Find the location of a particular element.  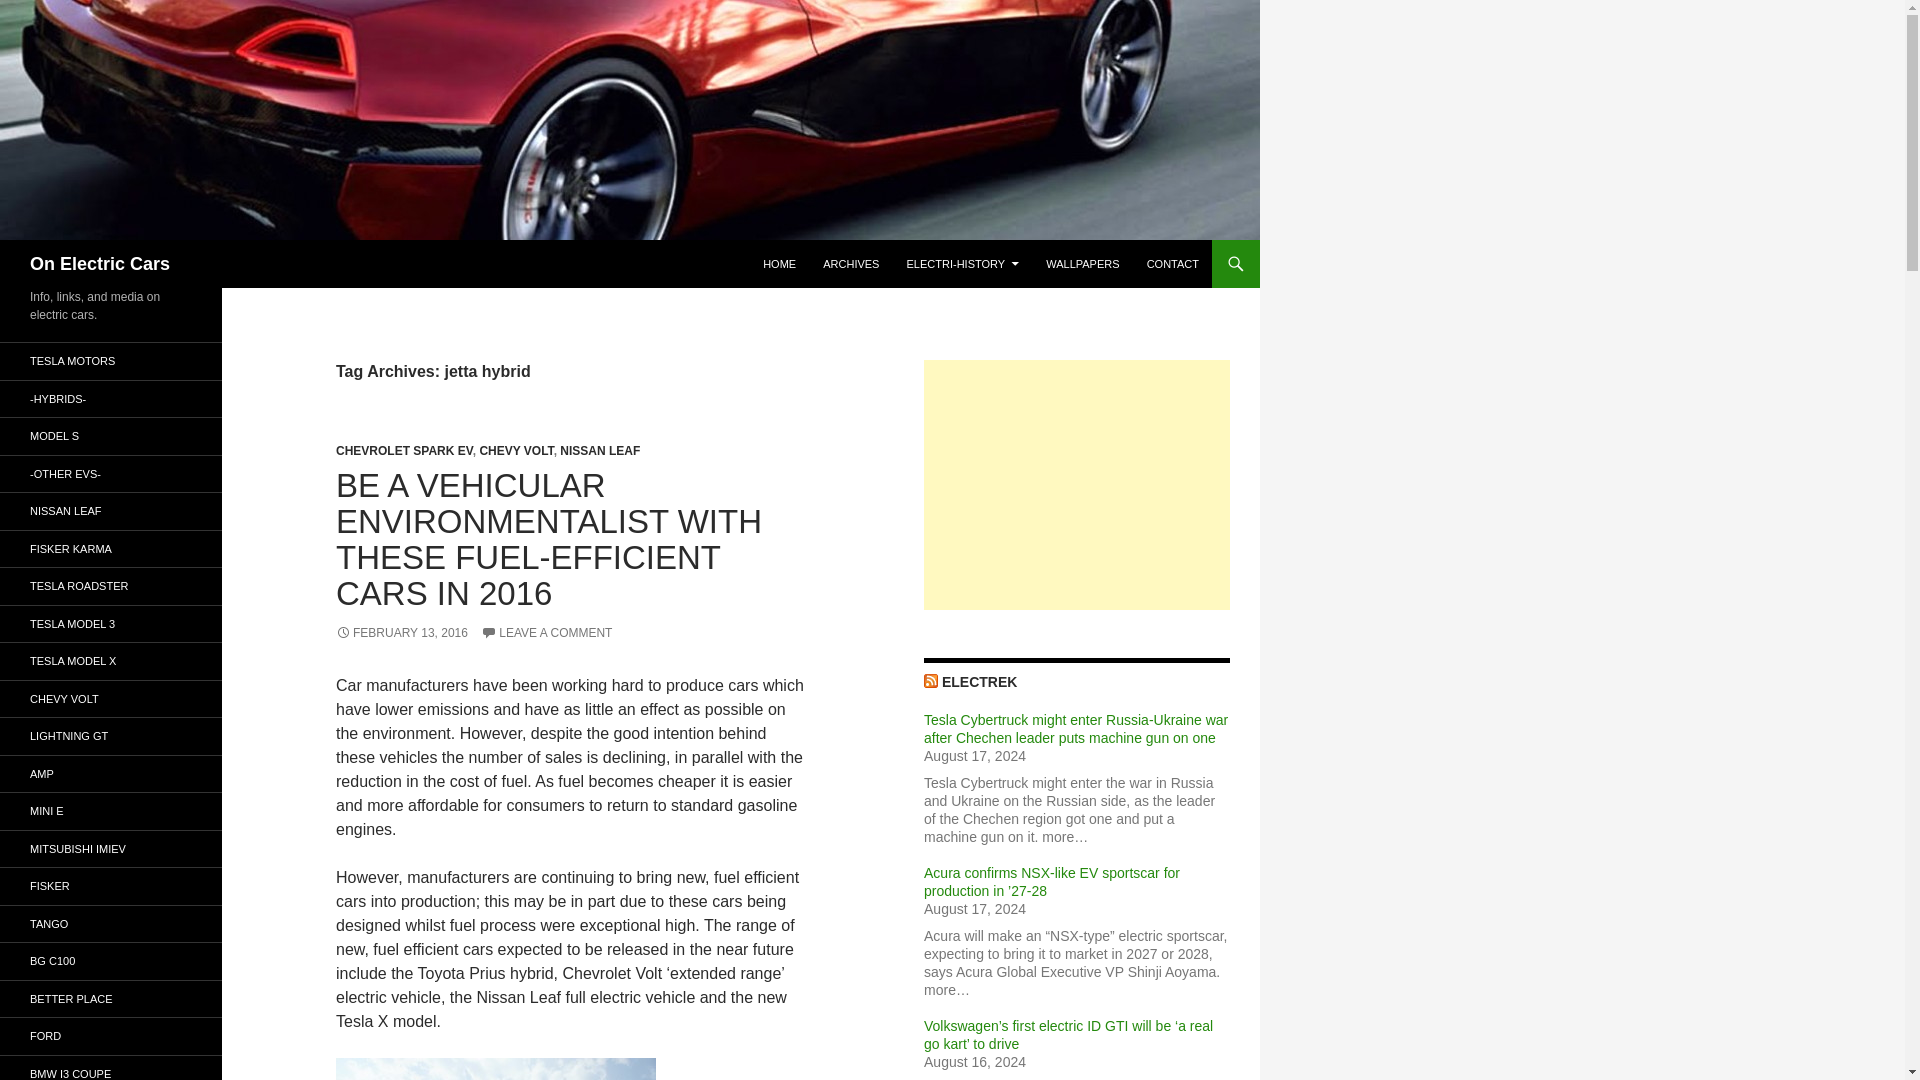

CHEVROLET SPARK EV is located at coordinates (404, 450).